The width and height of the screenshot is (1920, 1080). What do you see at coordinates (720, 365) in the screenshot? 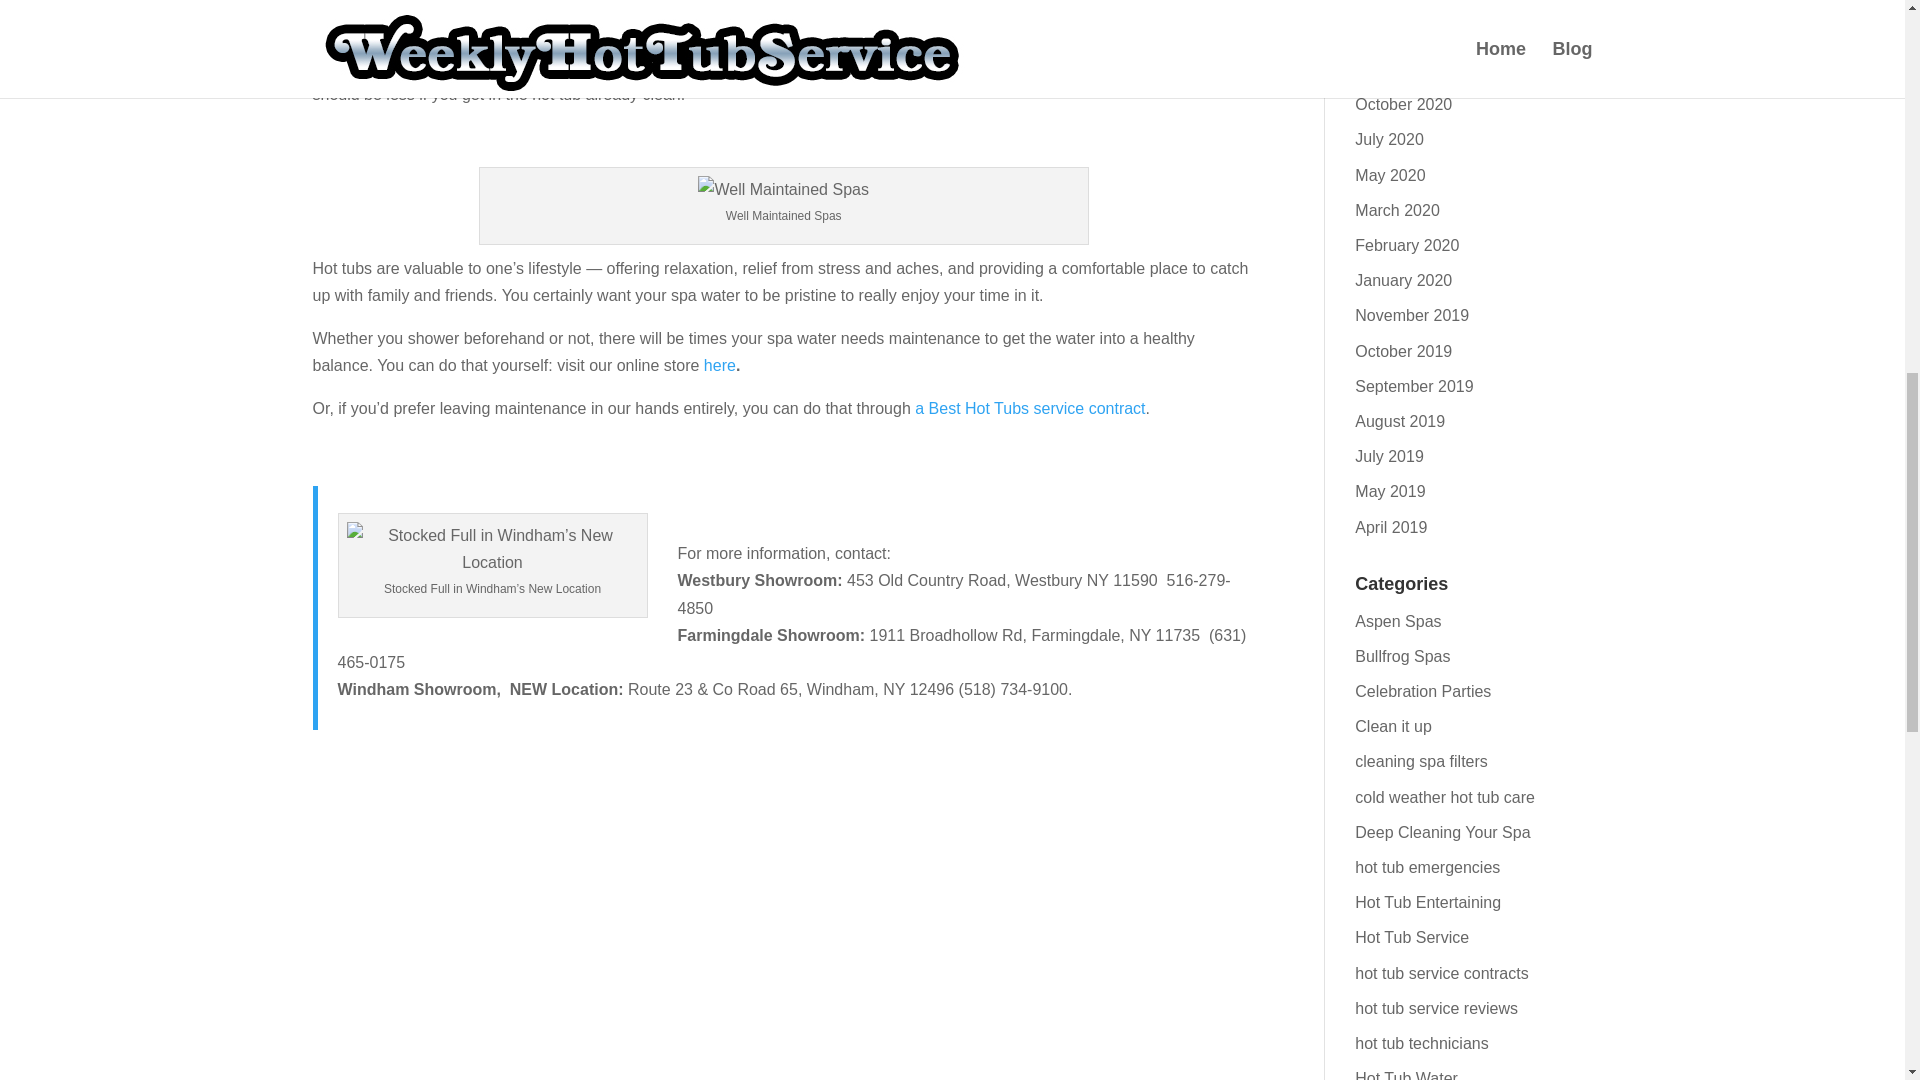
I see `here` at bounding box center [720, 365].